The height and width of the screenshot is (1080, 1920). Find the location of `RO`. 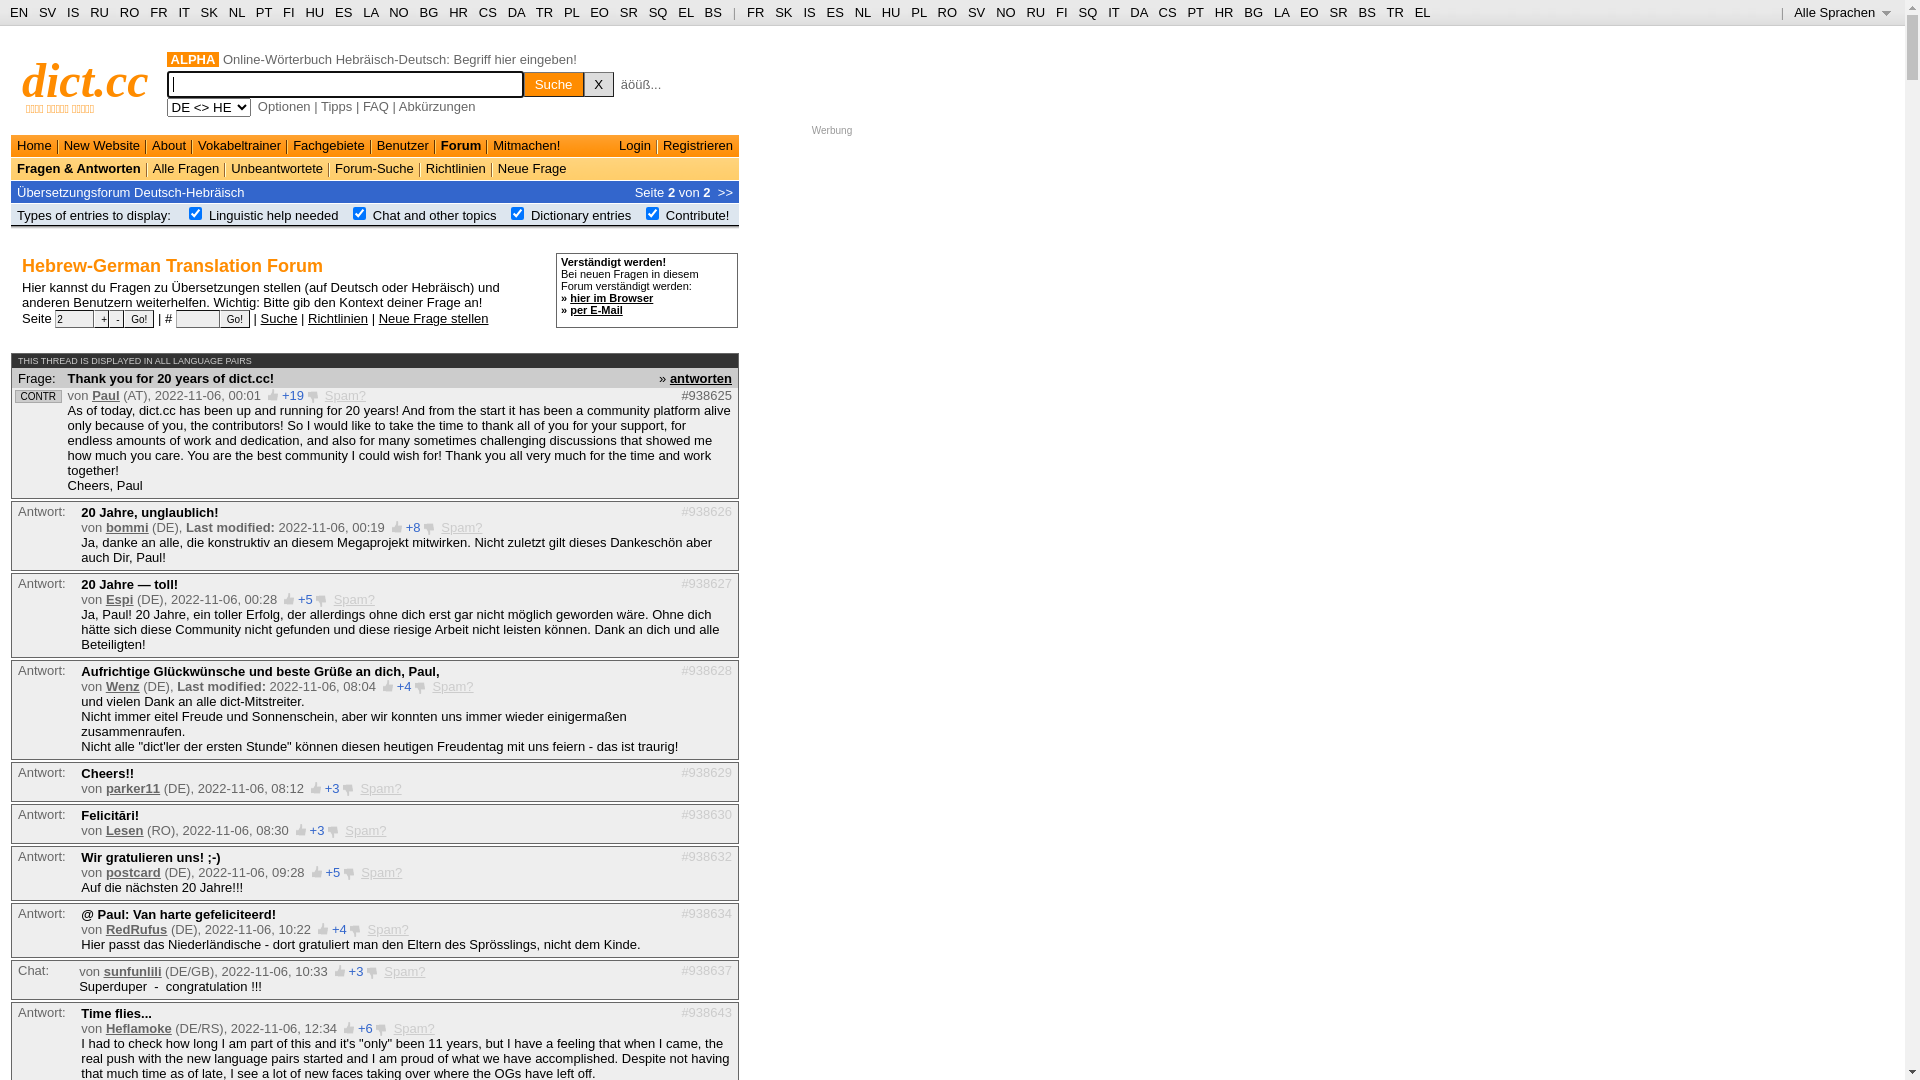

RO is located at coordinates (948, 12).